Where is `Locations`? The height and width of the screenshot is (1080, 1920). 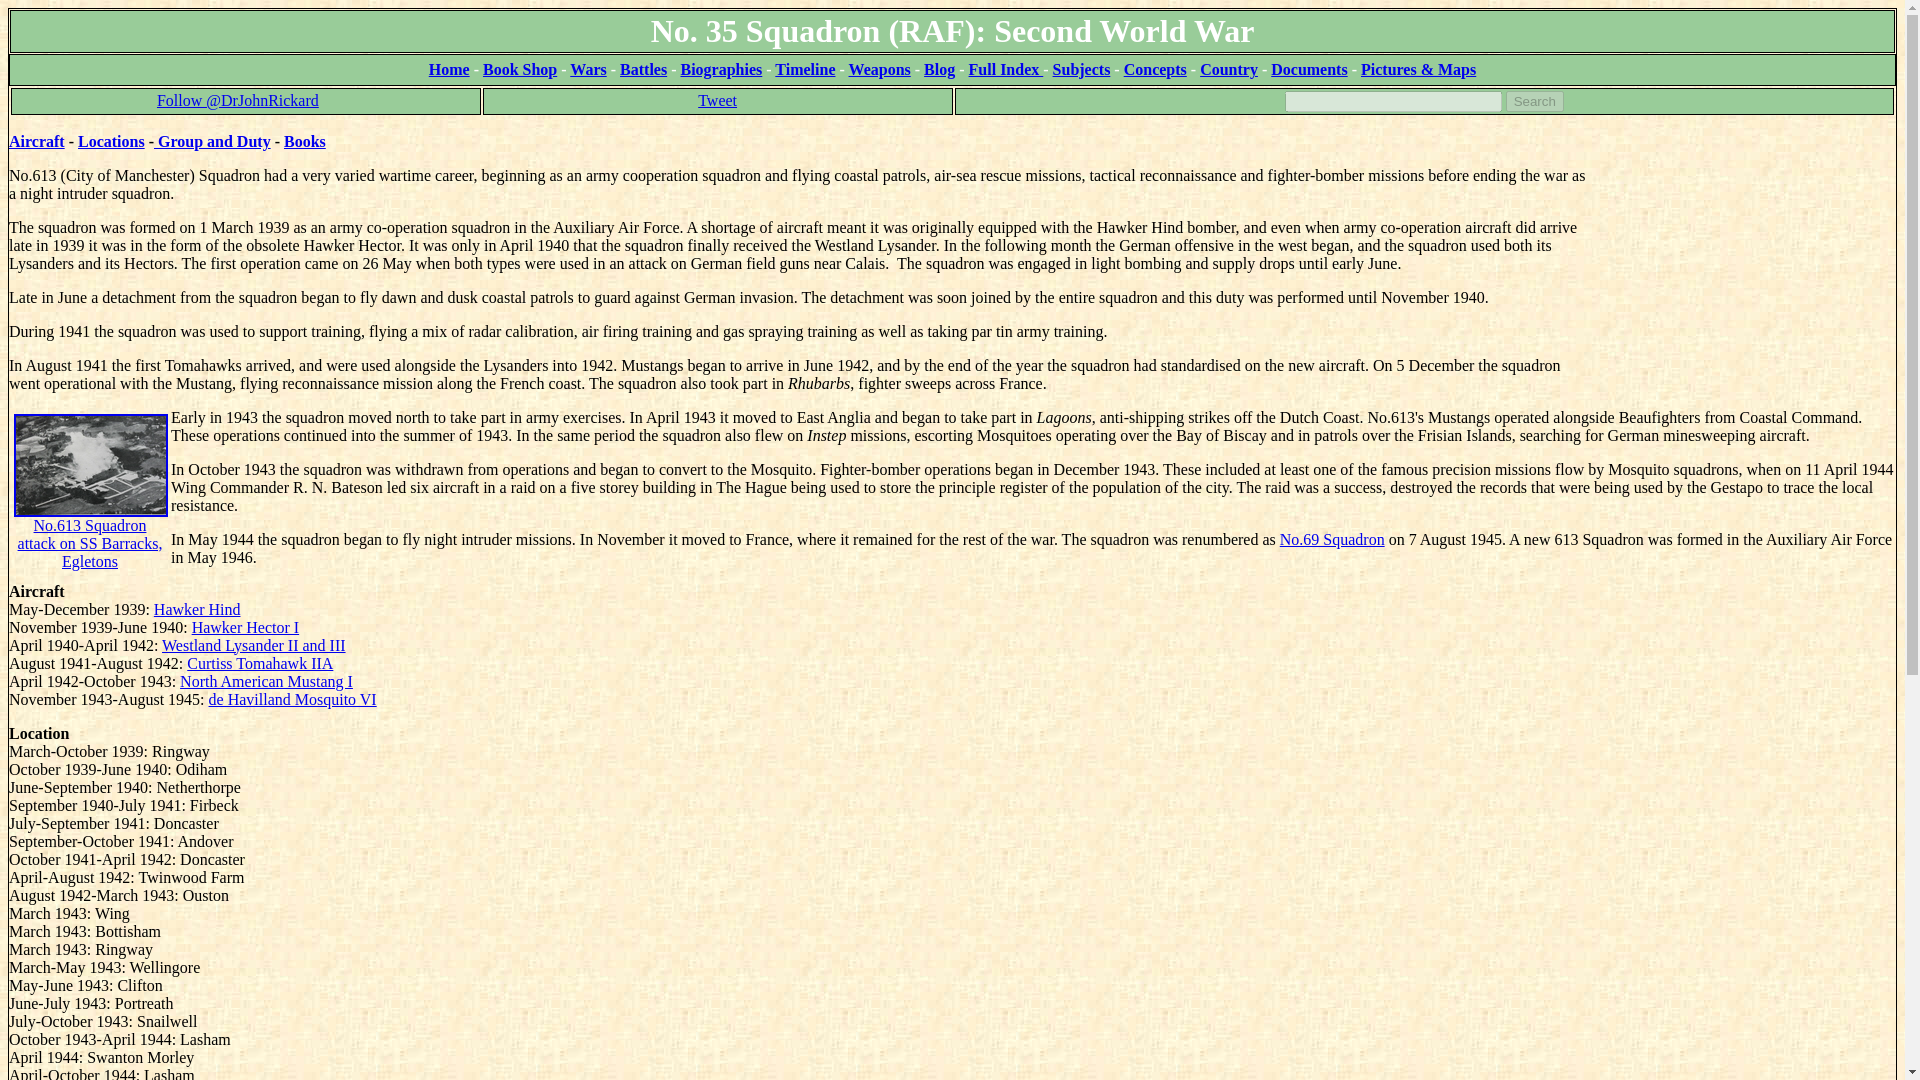
Locations is located at coordinates (112, 141).